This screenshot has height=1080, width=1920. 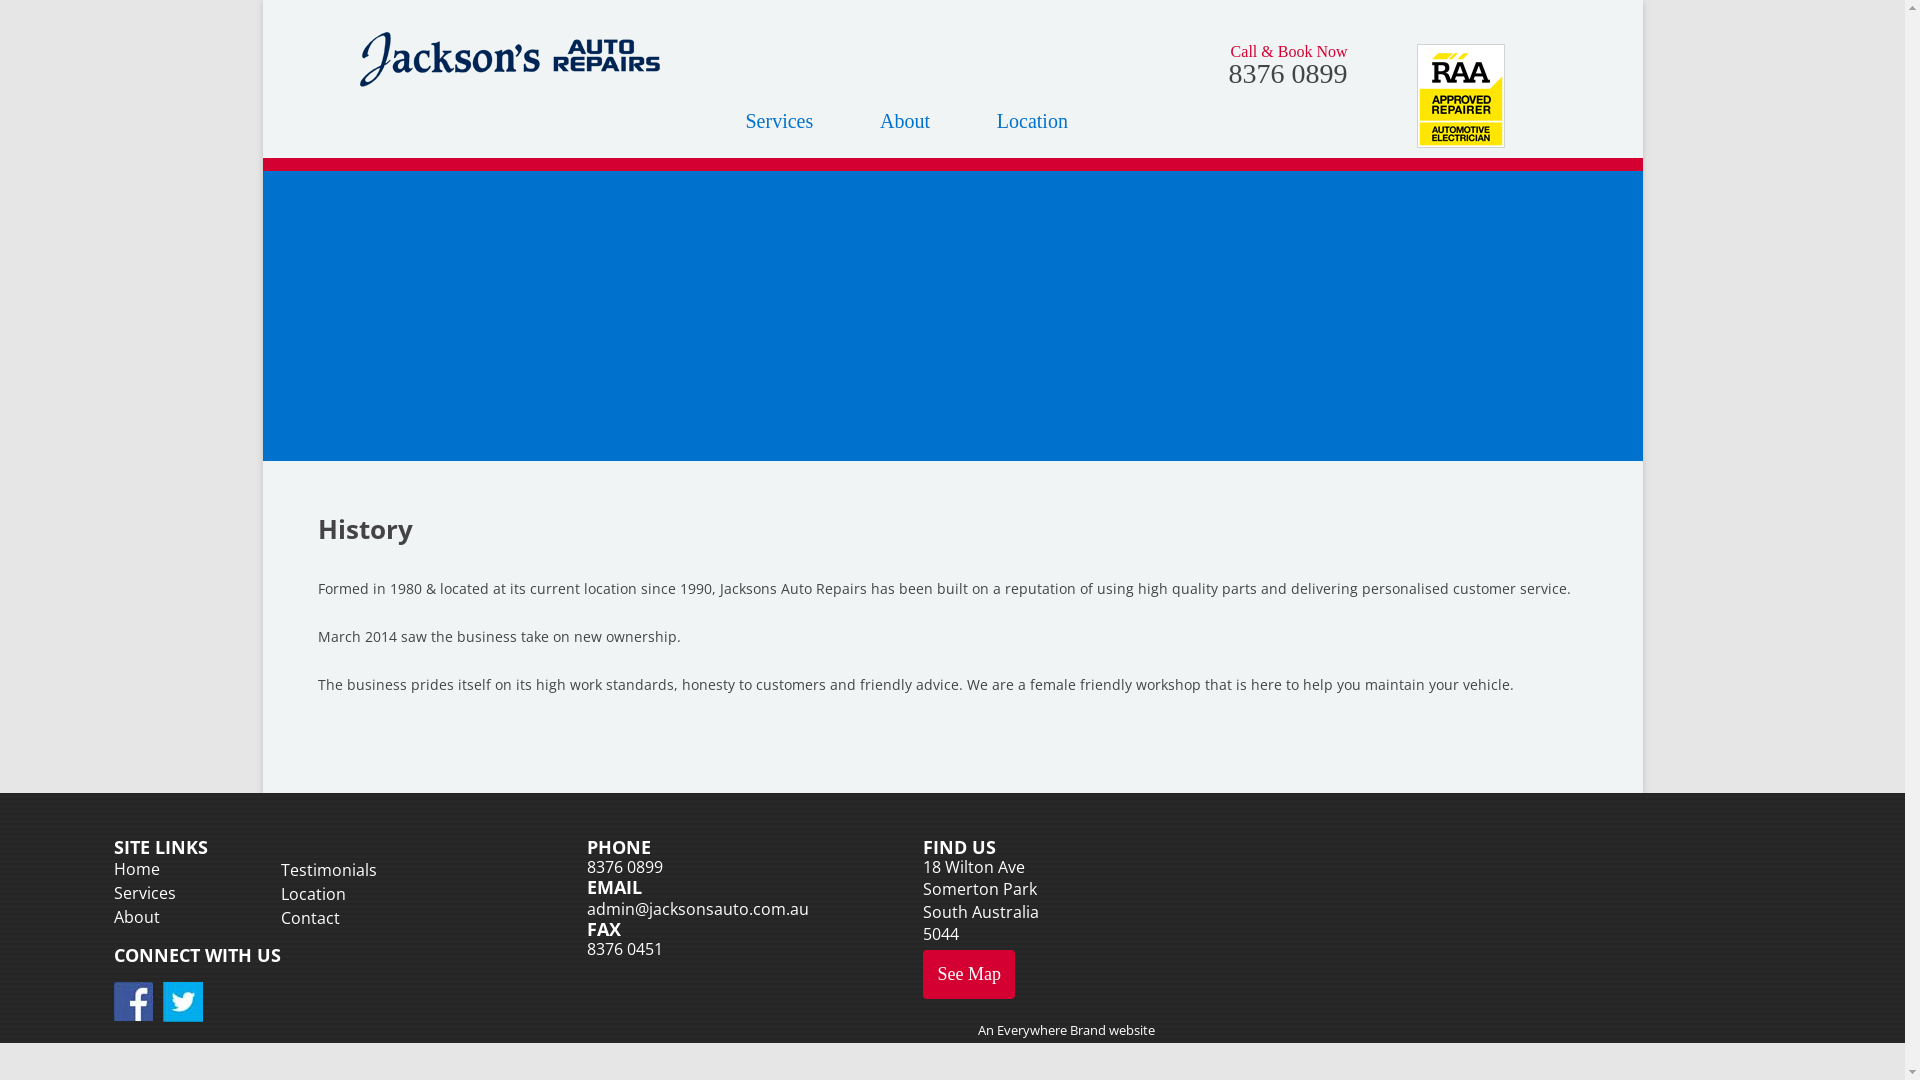 What do you see at coordinates (1066, 1029) in the screenshot?
I see `An Everywhere Brand website` at bounding box center [1066, 1029].